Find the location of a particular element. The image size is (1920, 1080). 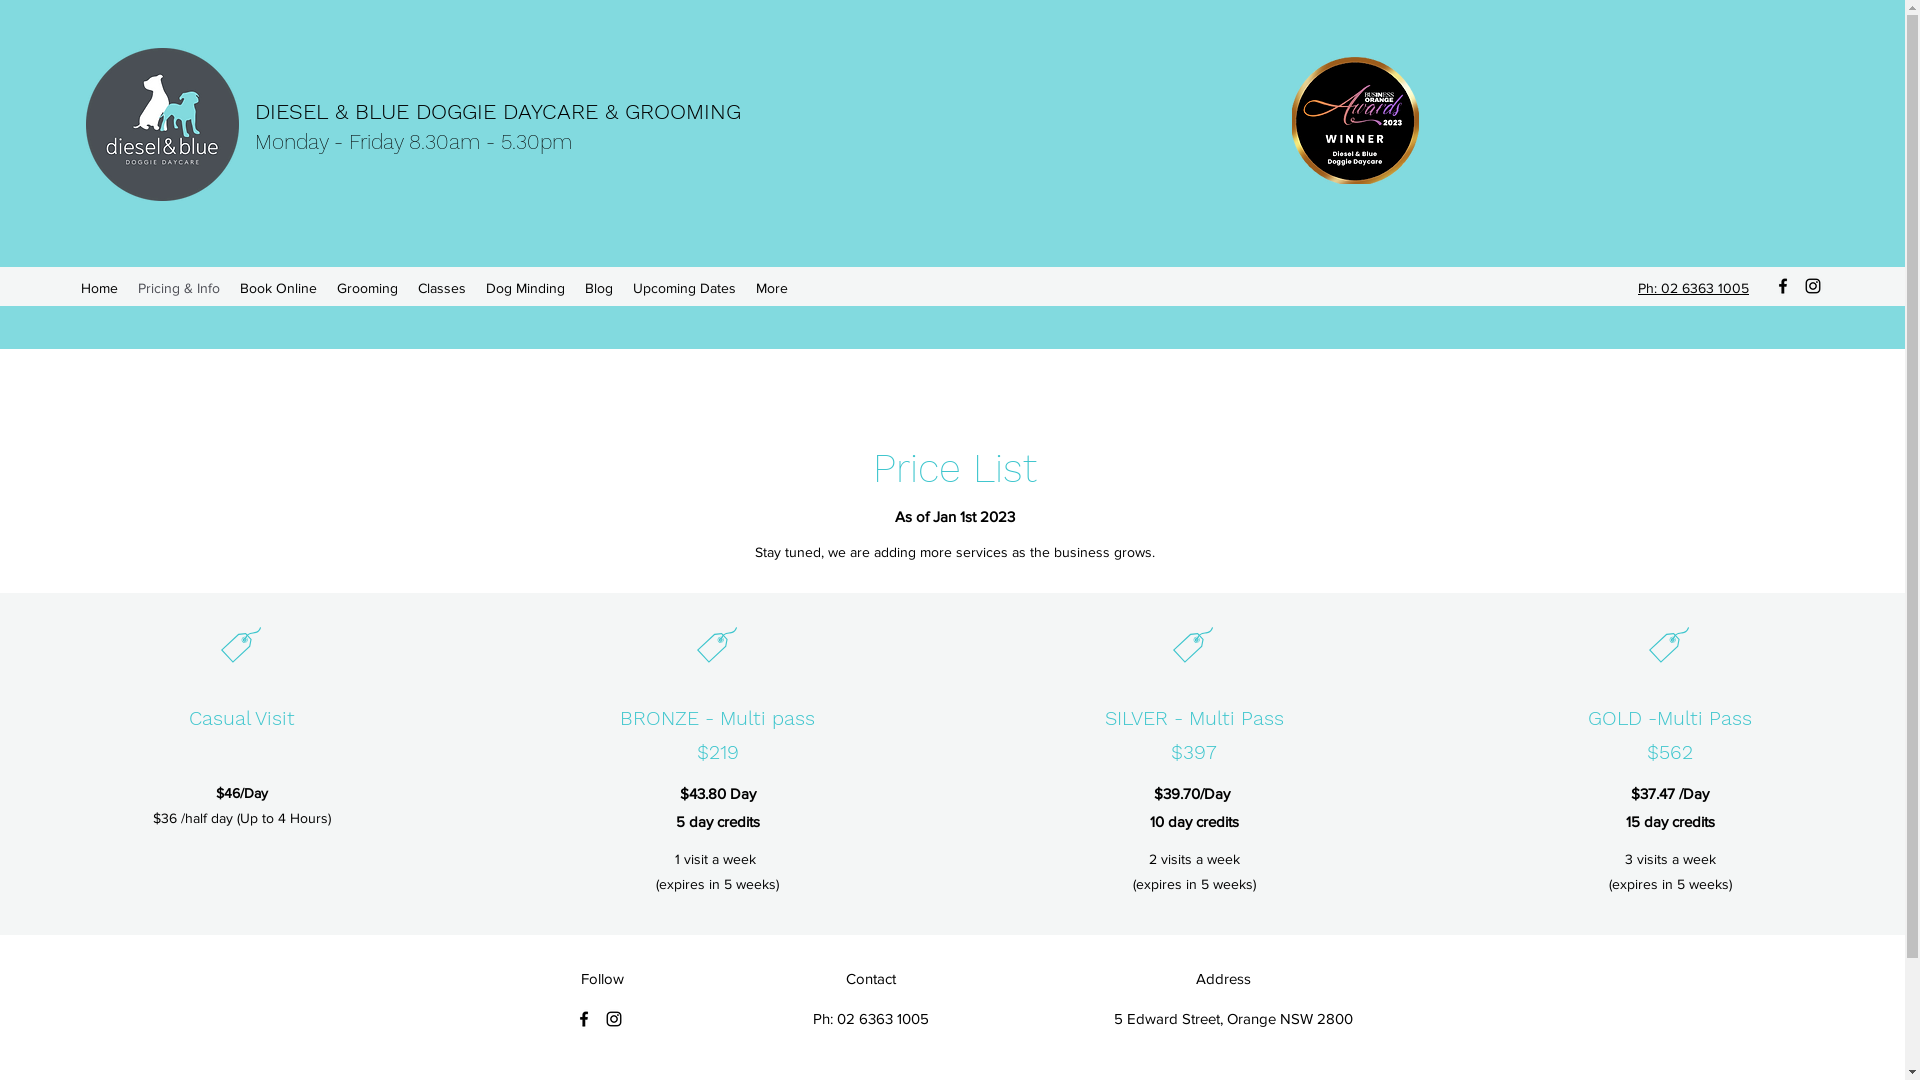

Dog Minding is located at coordinates (526, 288).